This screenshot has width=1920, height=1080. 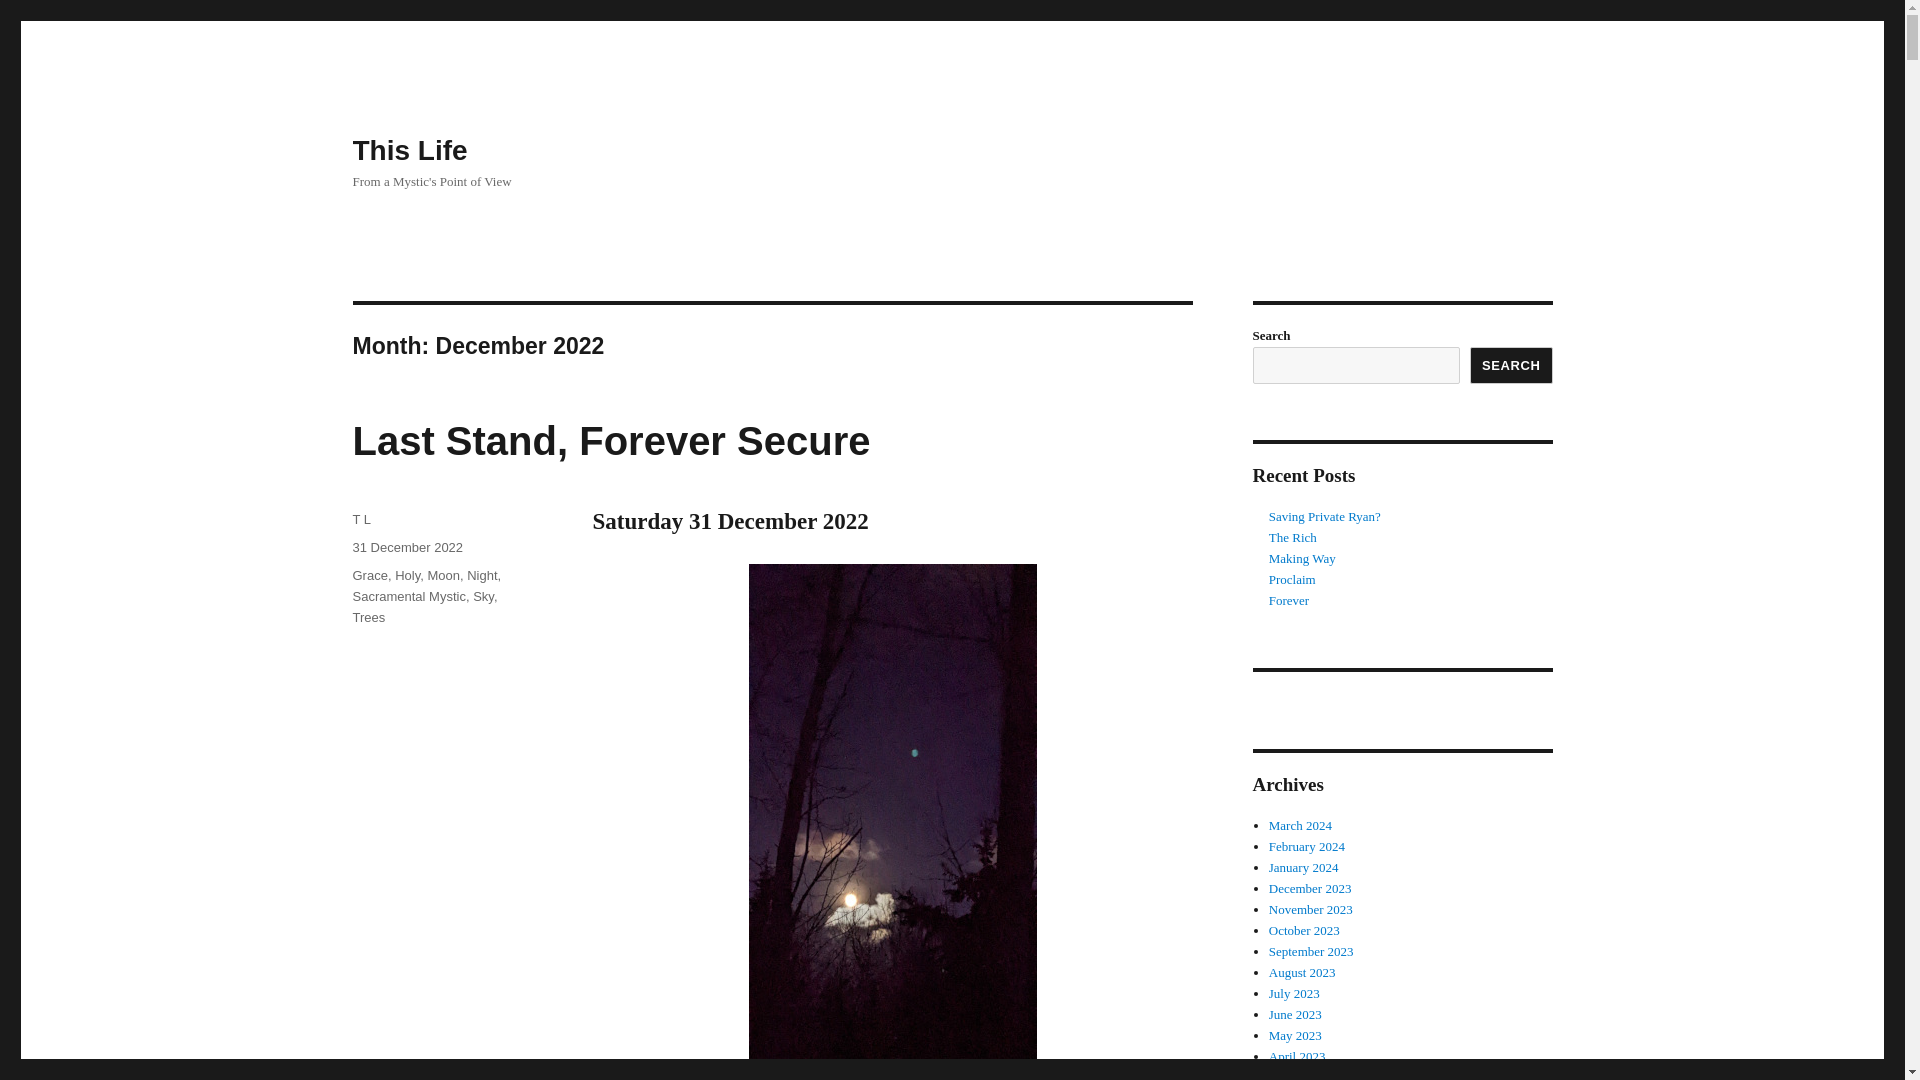 I want to click on Sacramental Mystic, so click(x=408, y=596).